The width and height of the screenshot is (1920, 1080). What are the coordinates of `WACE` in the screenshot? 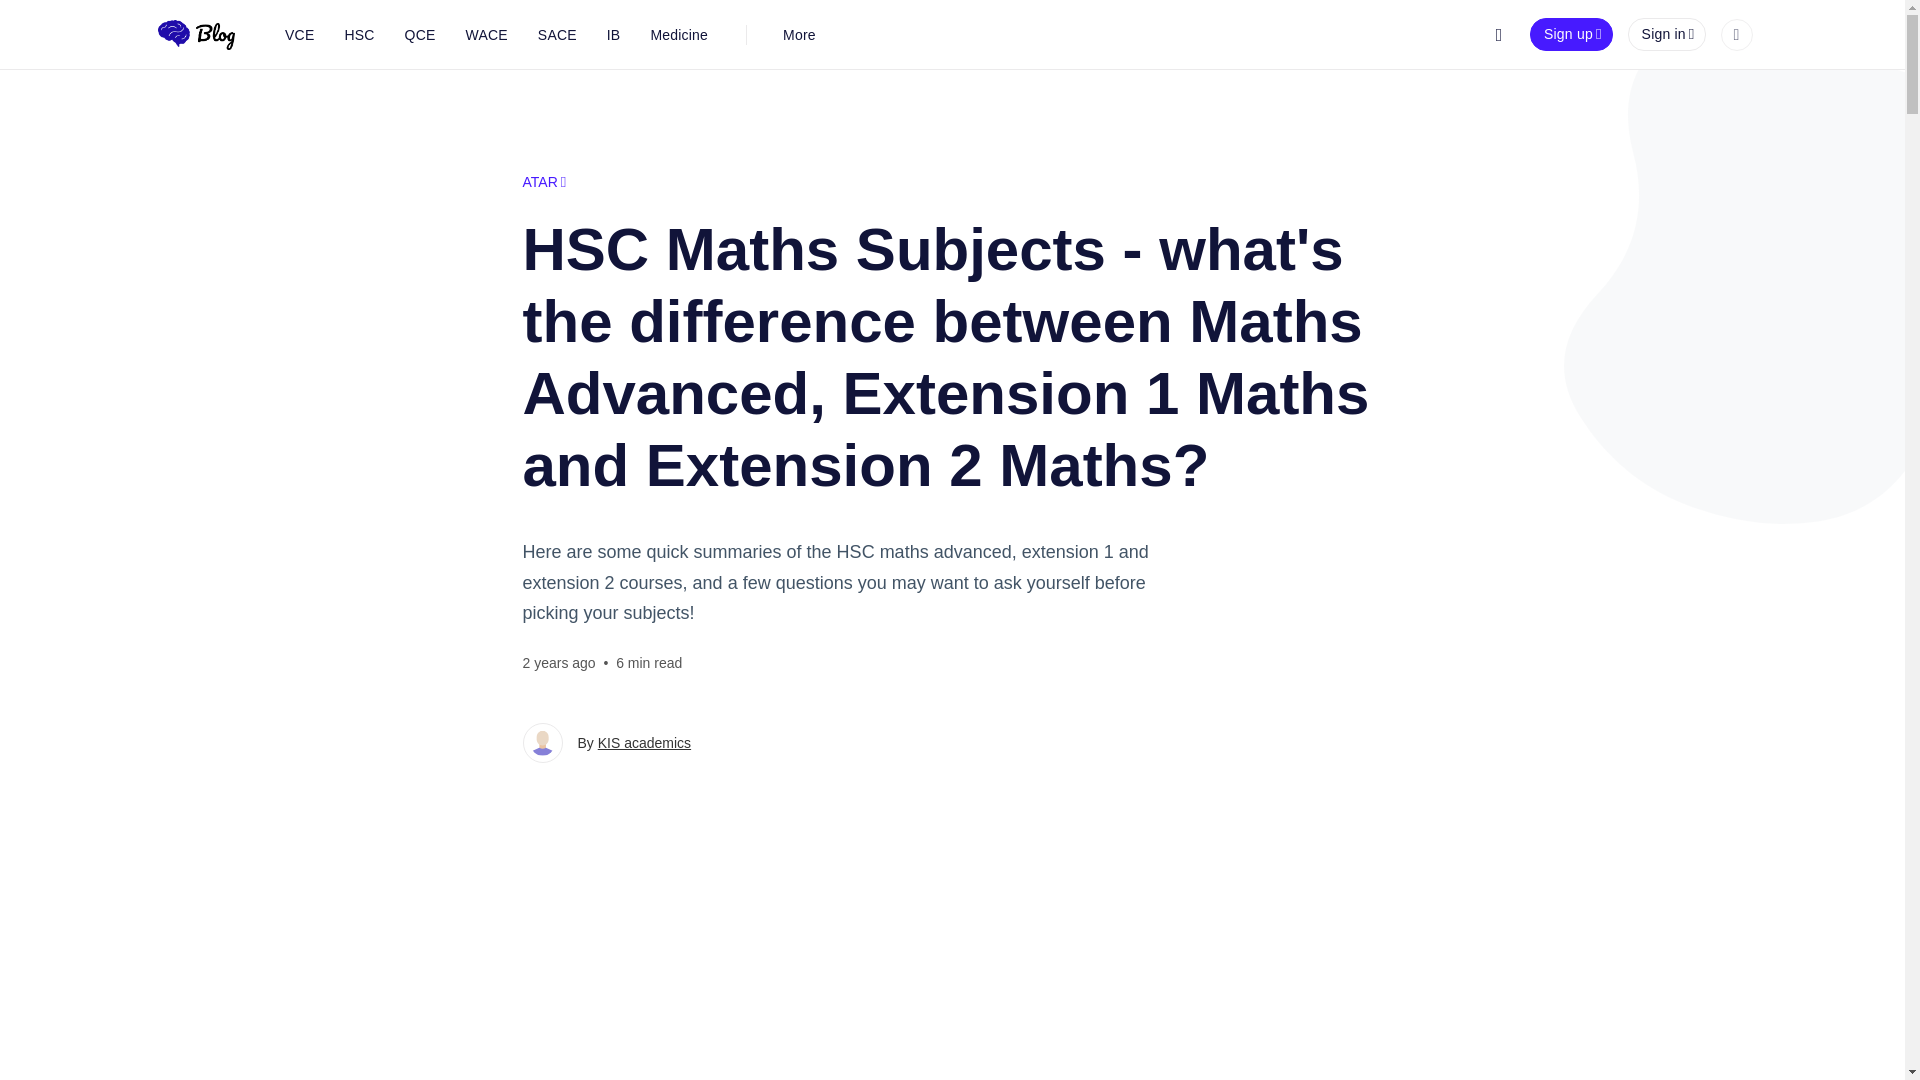 It's located at (486, 34).